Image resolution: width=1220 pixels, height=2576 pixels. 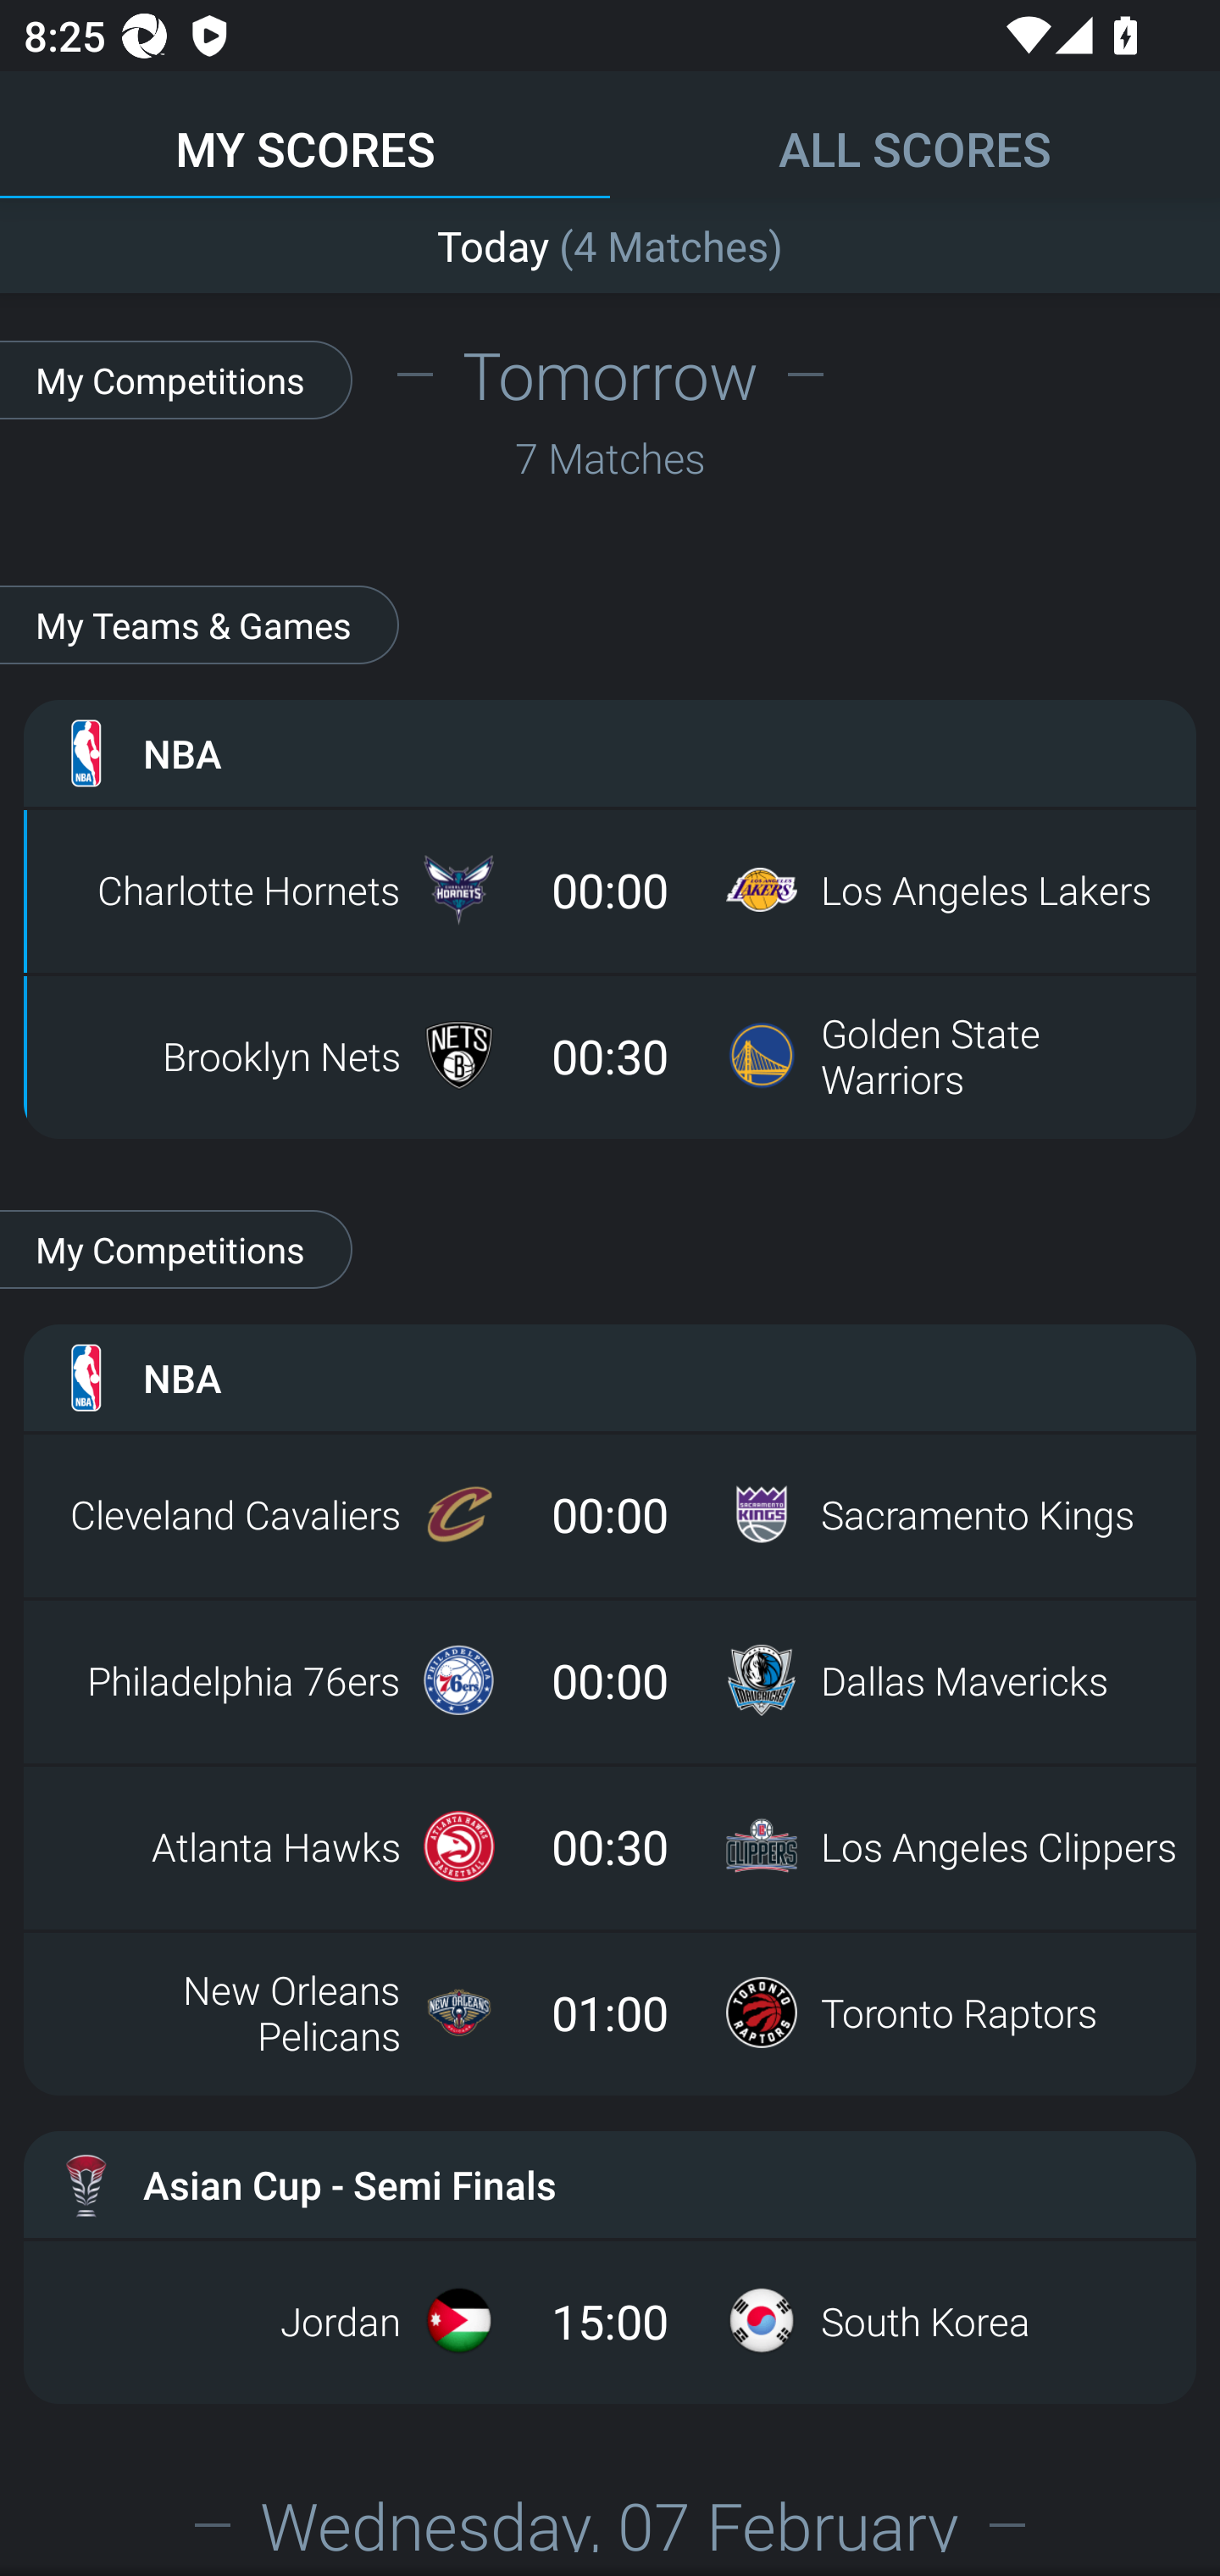 I want to click on Cleveland Cavaliers 00:00 Sacramento Kings, so click(x=610, y=1514).